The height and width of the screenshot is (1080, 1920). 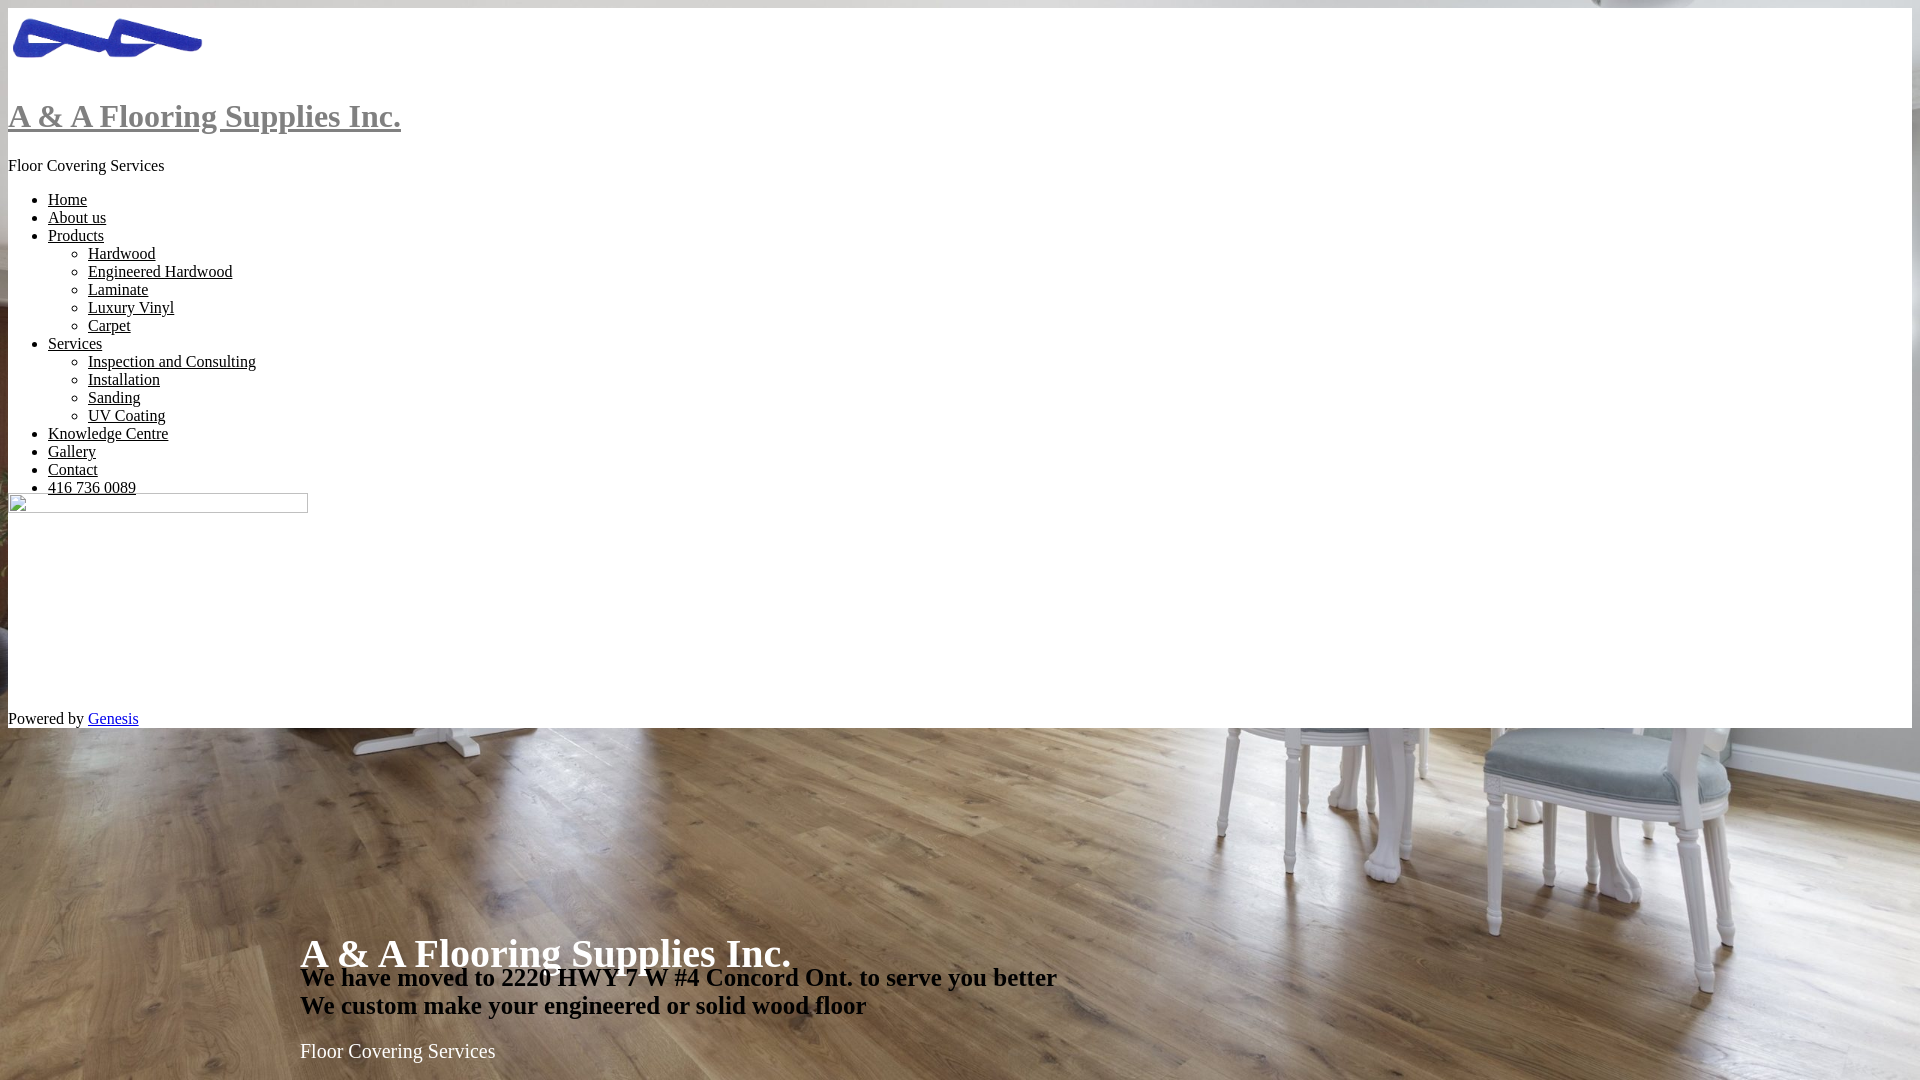 I want to click on Knowledge Centre, so click(x=108, y=434).